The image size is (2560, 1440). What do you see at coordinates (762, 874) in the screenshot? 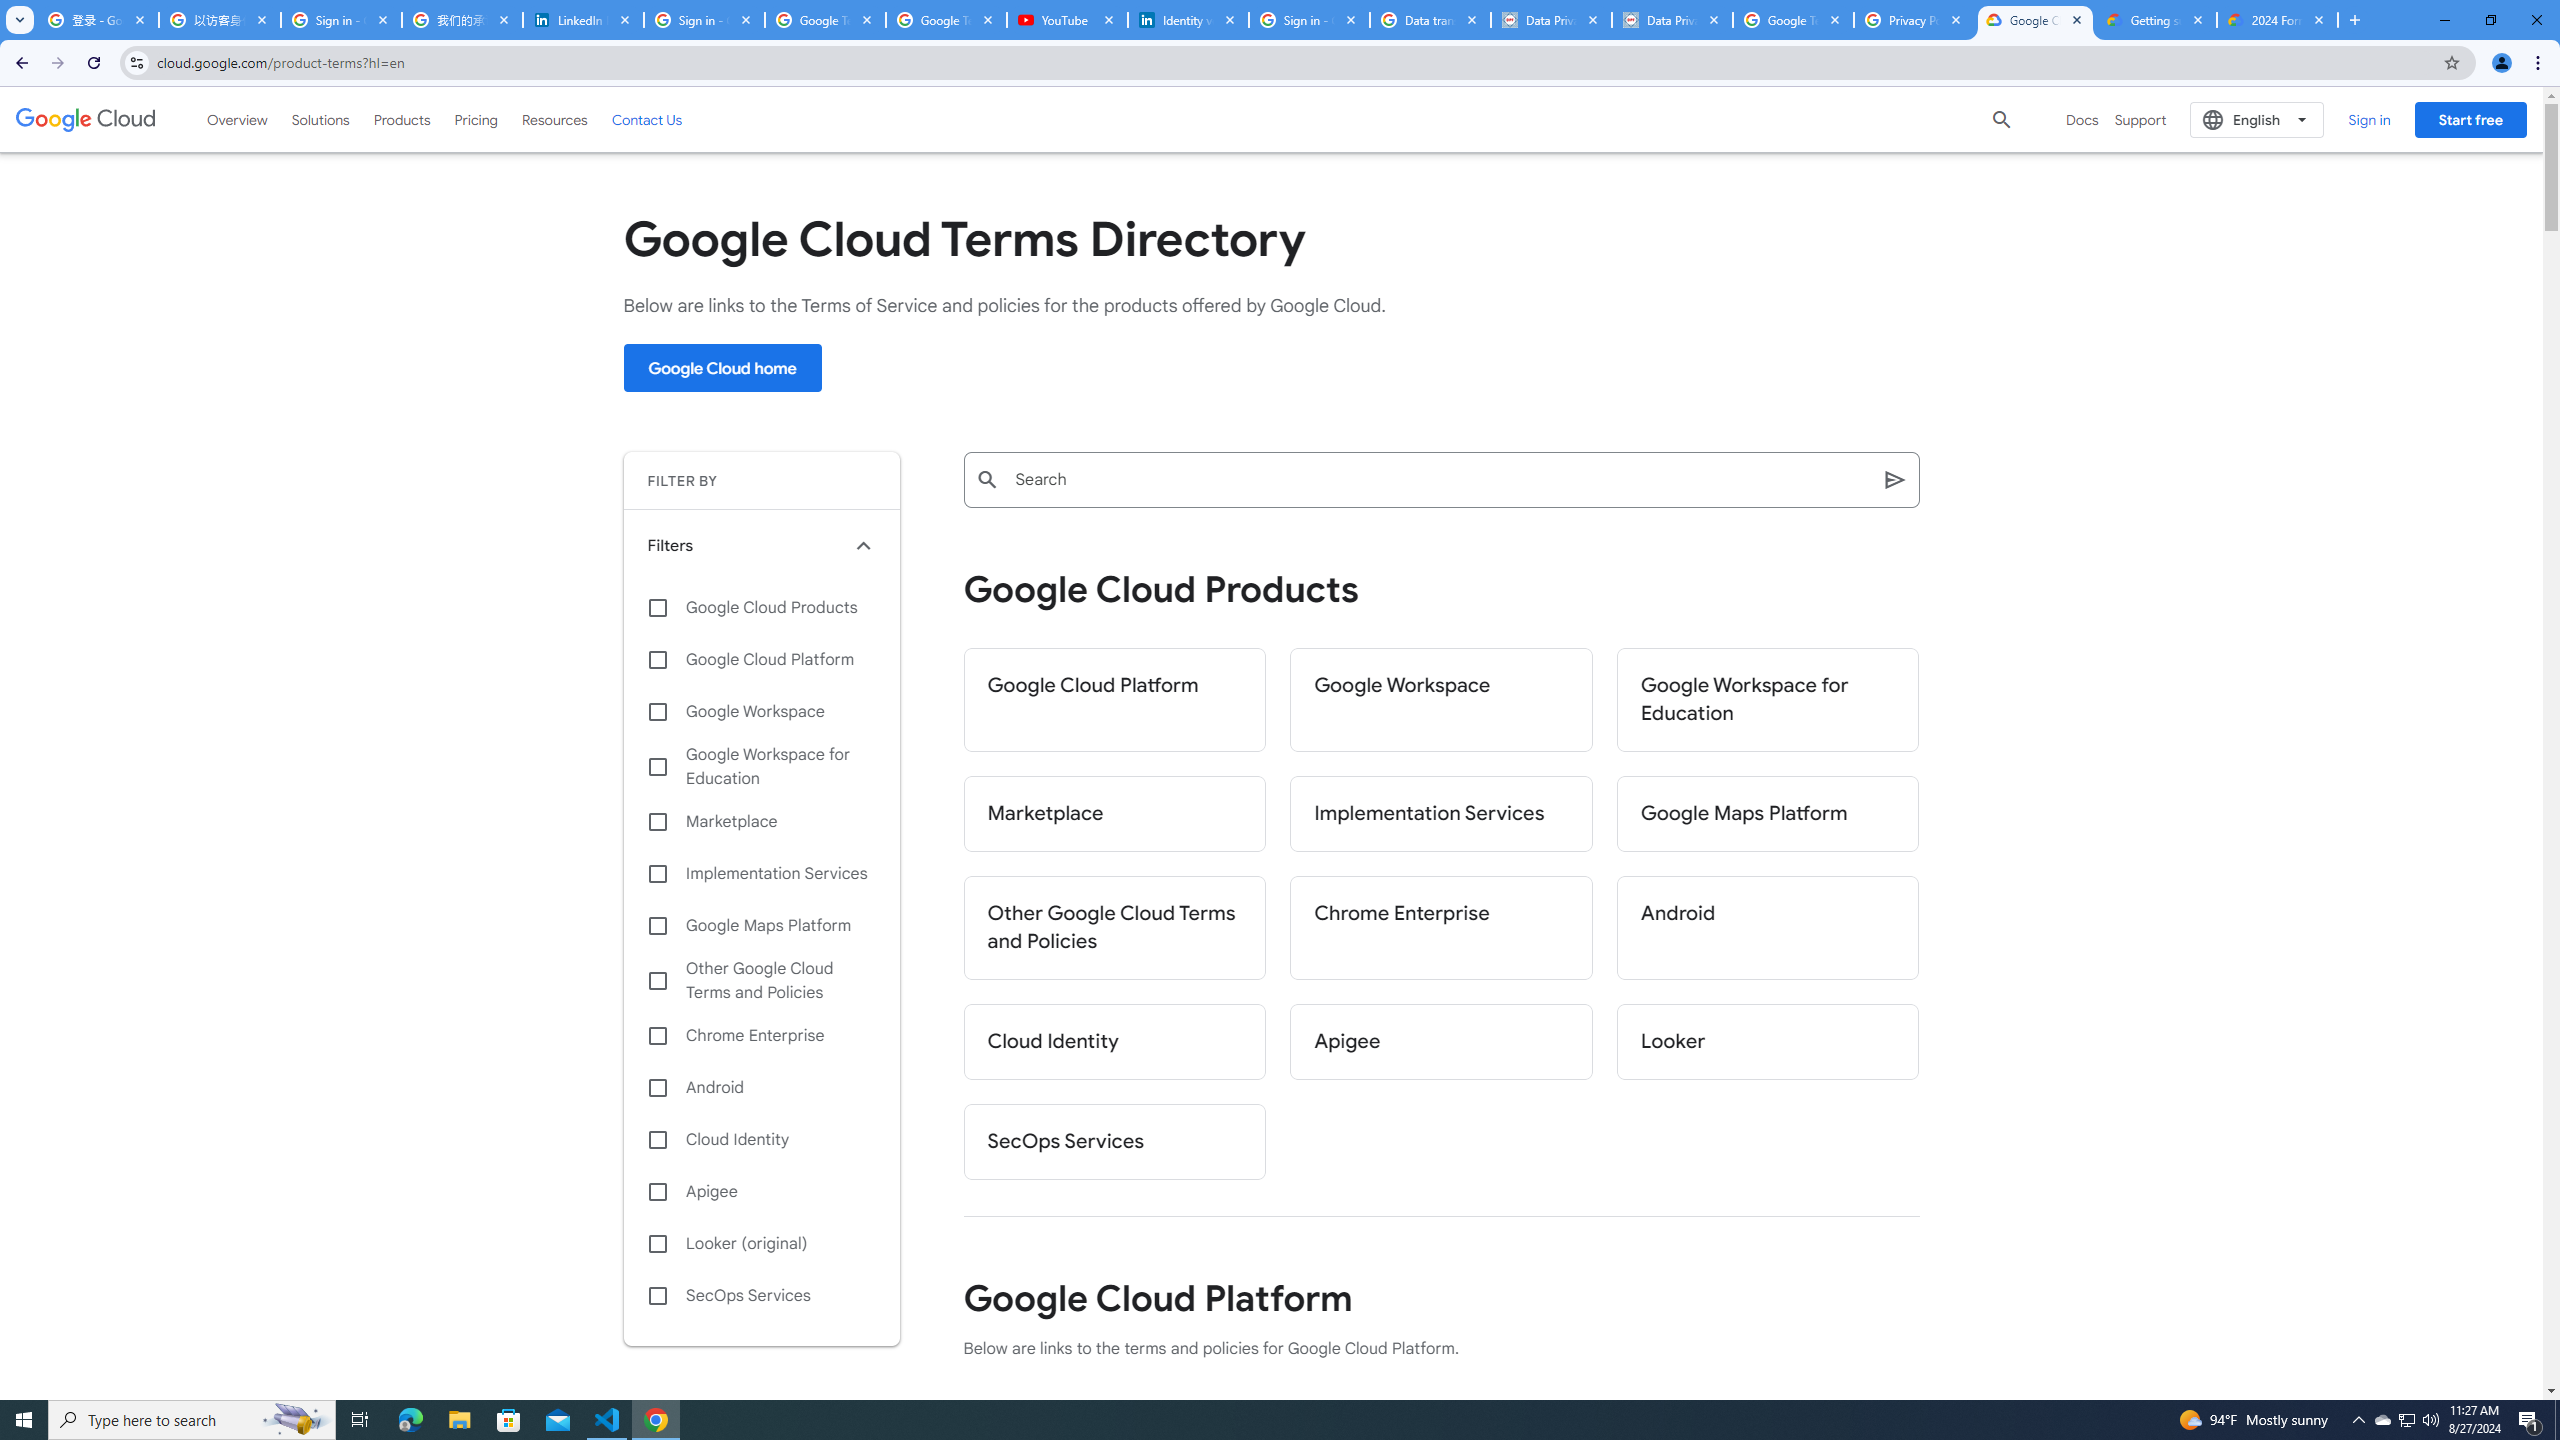
I see `Implementation Services` at bounding box center [762, 874].